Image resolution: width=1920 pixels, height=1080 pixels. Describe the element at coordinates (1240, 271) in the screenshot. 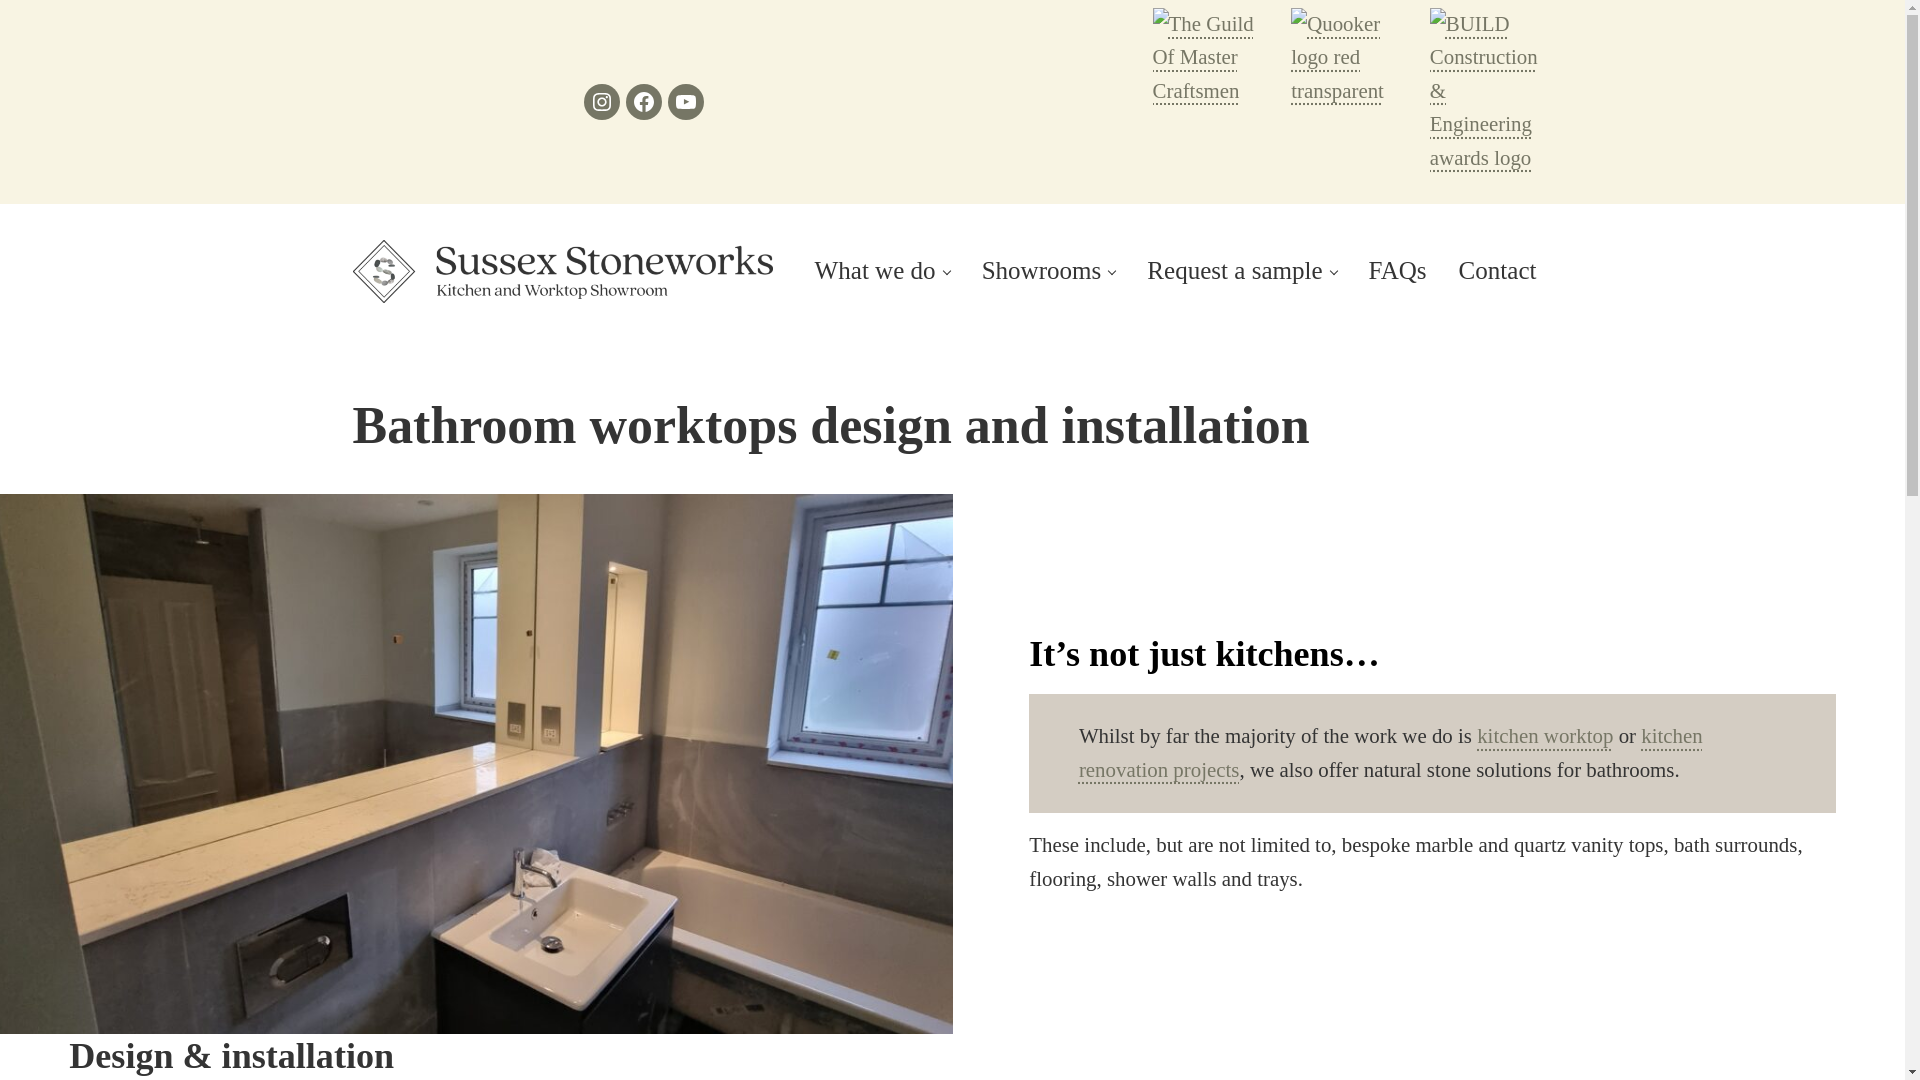

I see `Request a sample` at that location.